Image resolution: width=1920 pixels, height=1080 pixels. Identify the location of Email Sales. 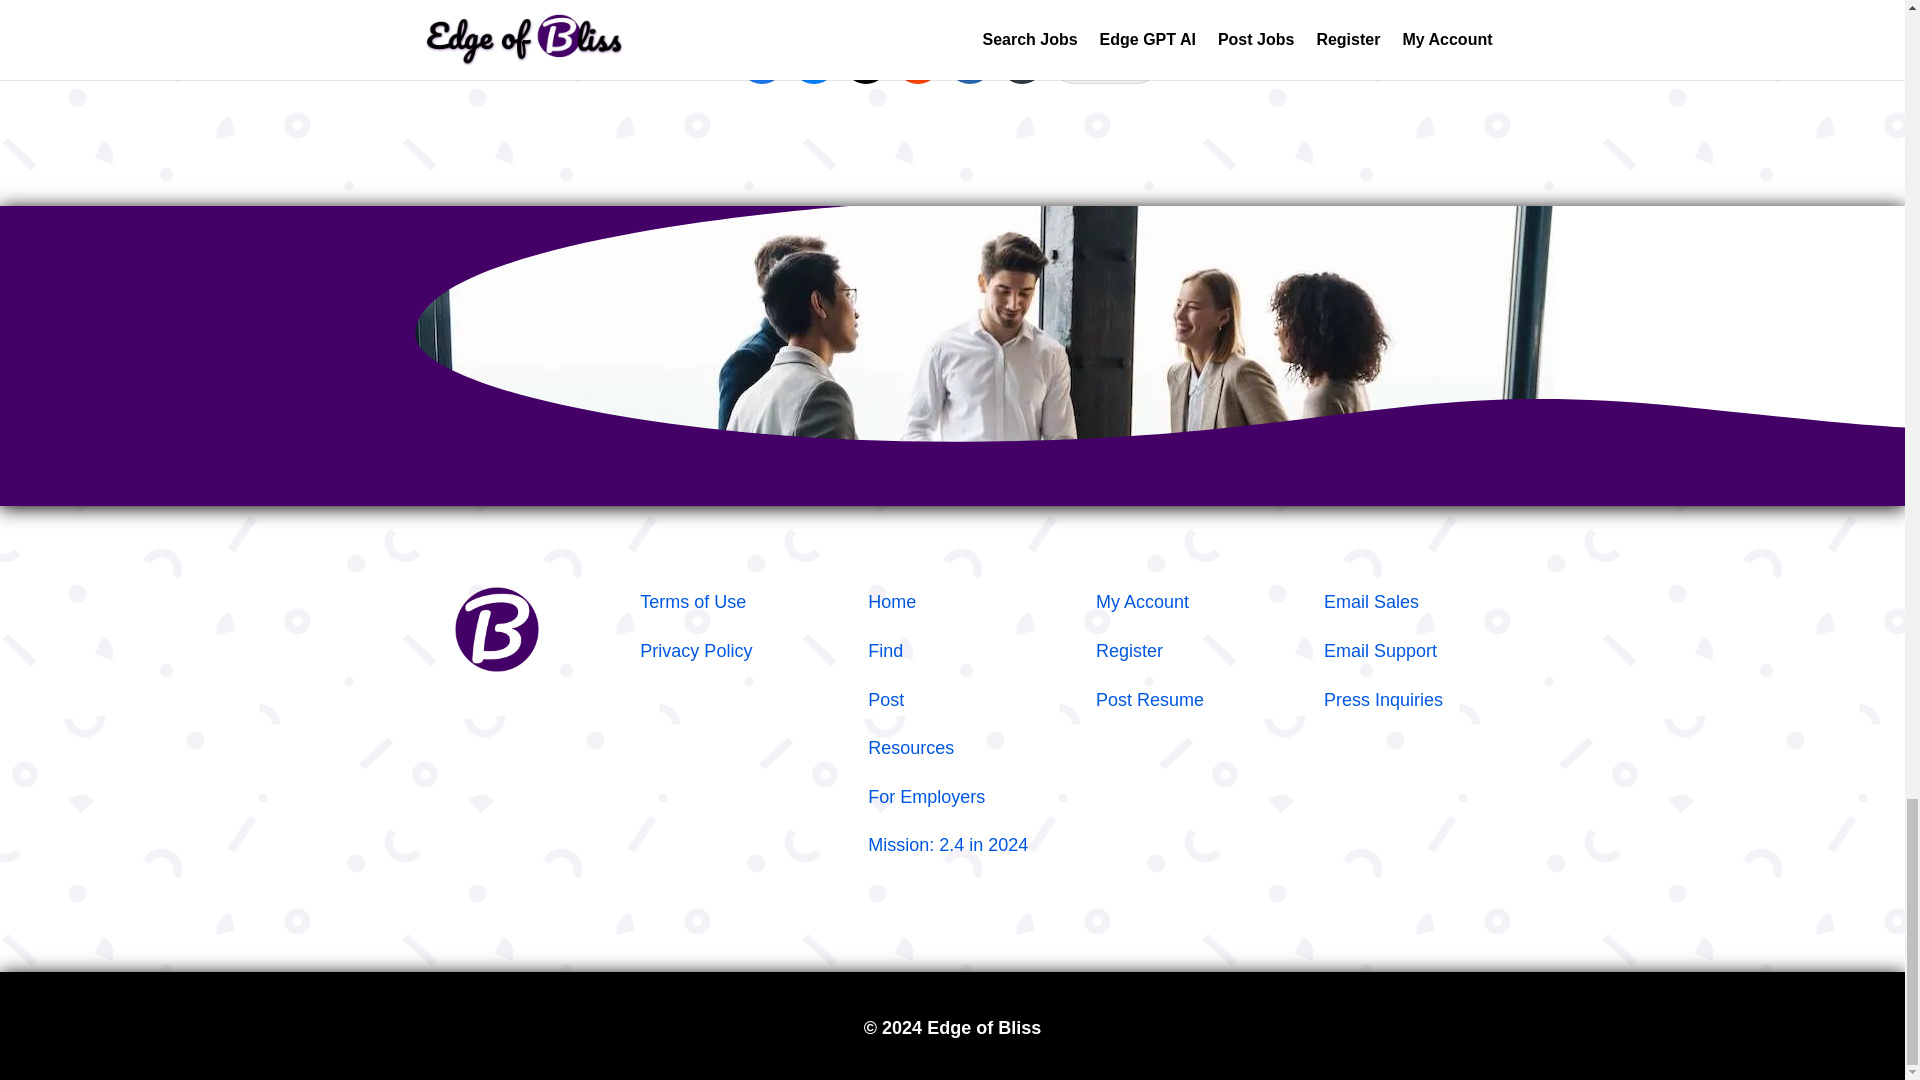
(1371, 602).